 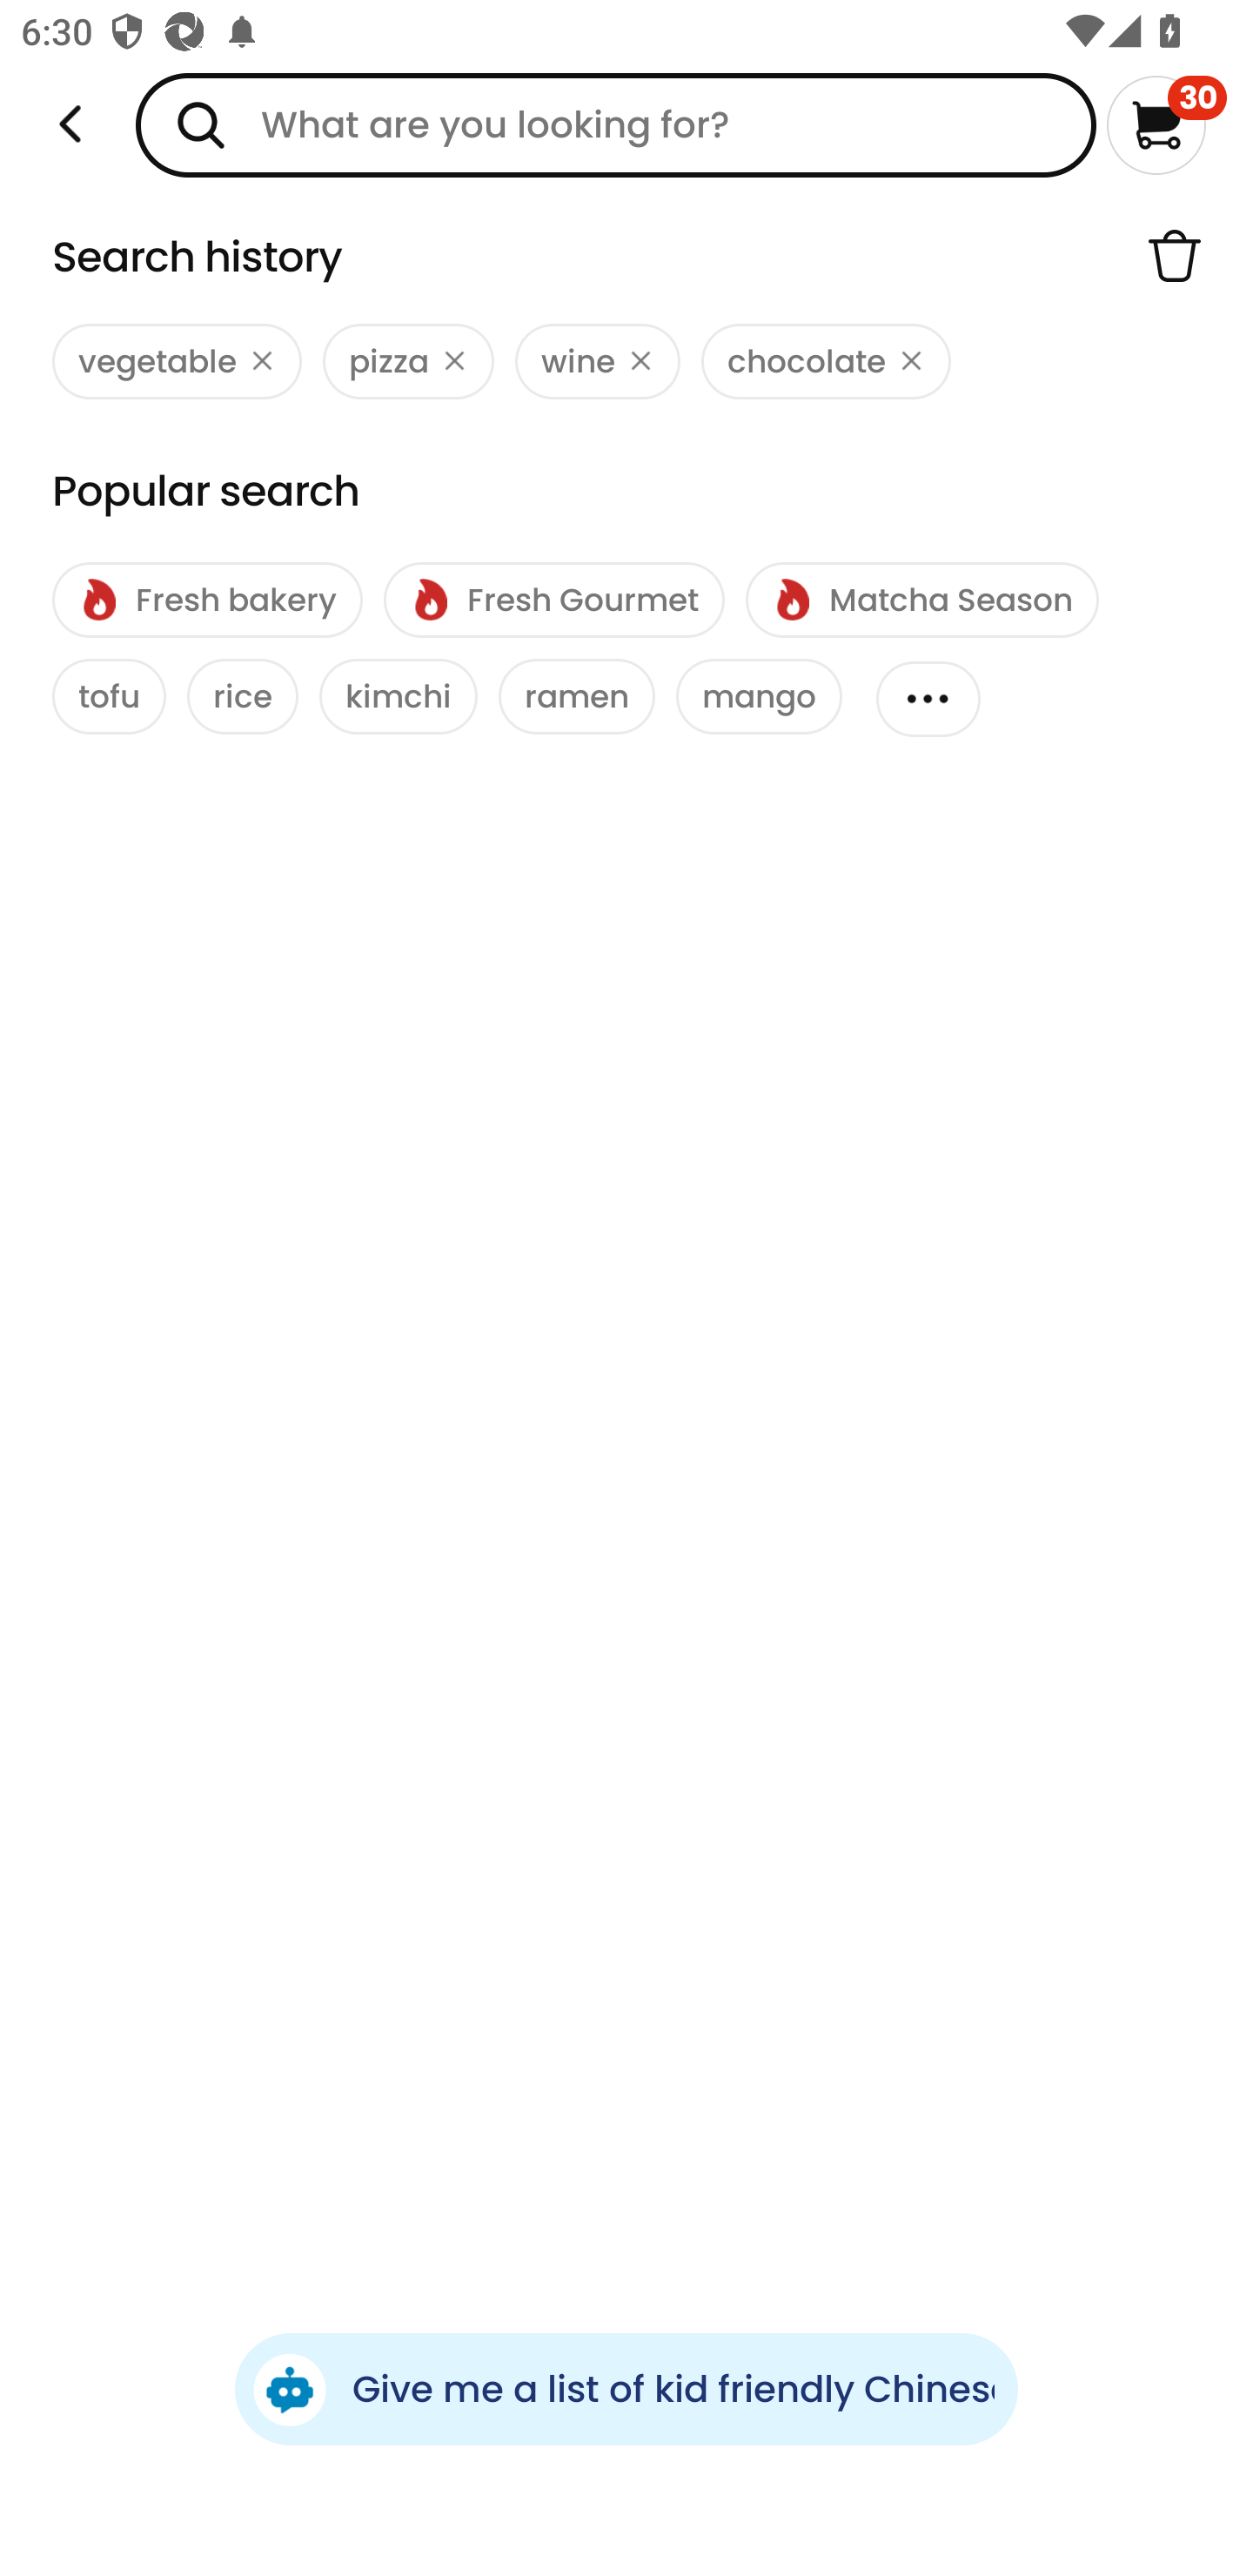 What do you see at coordinates (1166, 124) in the screenshot?
I see `30` at bounding box center [1166, 124].